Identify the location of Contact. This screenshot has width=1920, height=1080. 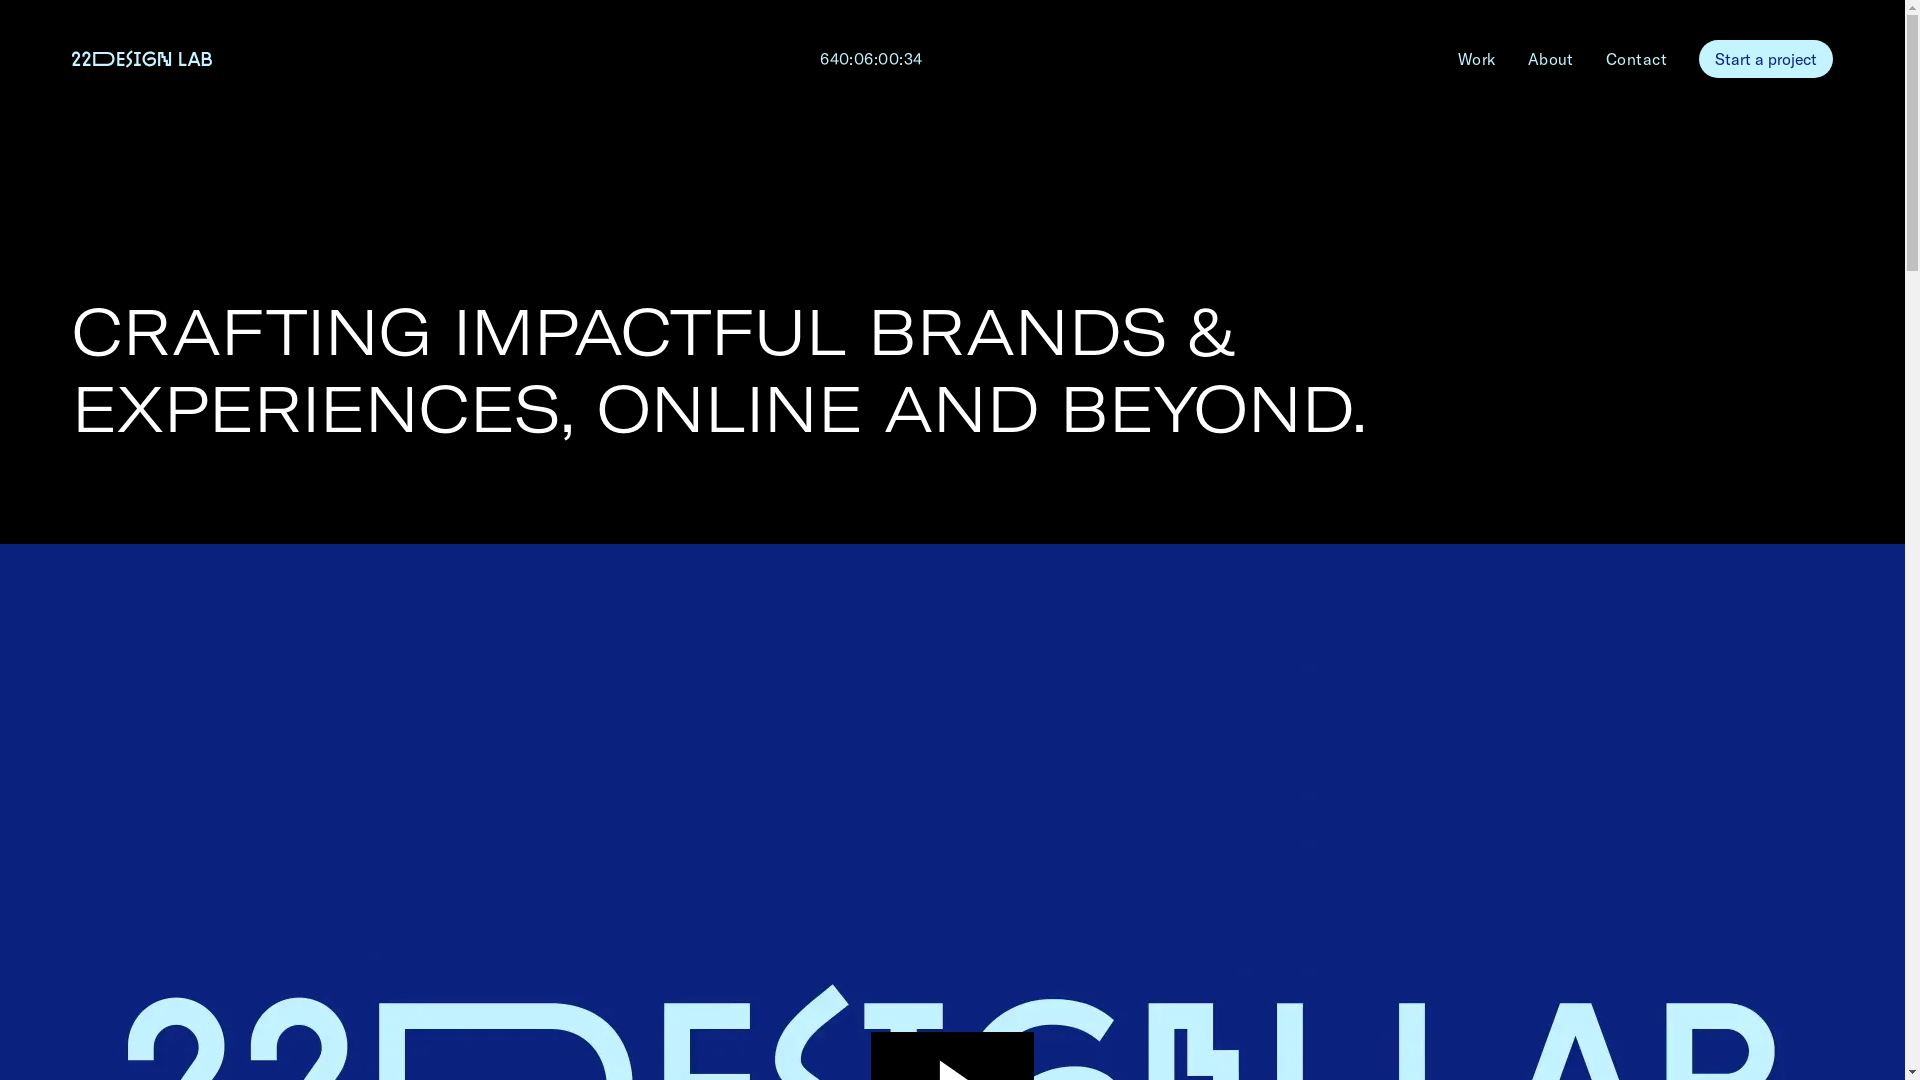
(1636, 59).